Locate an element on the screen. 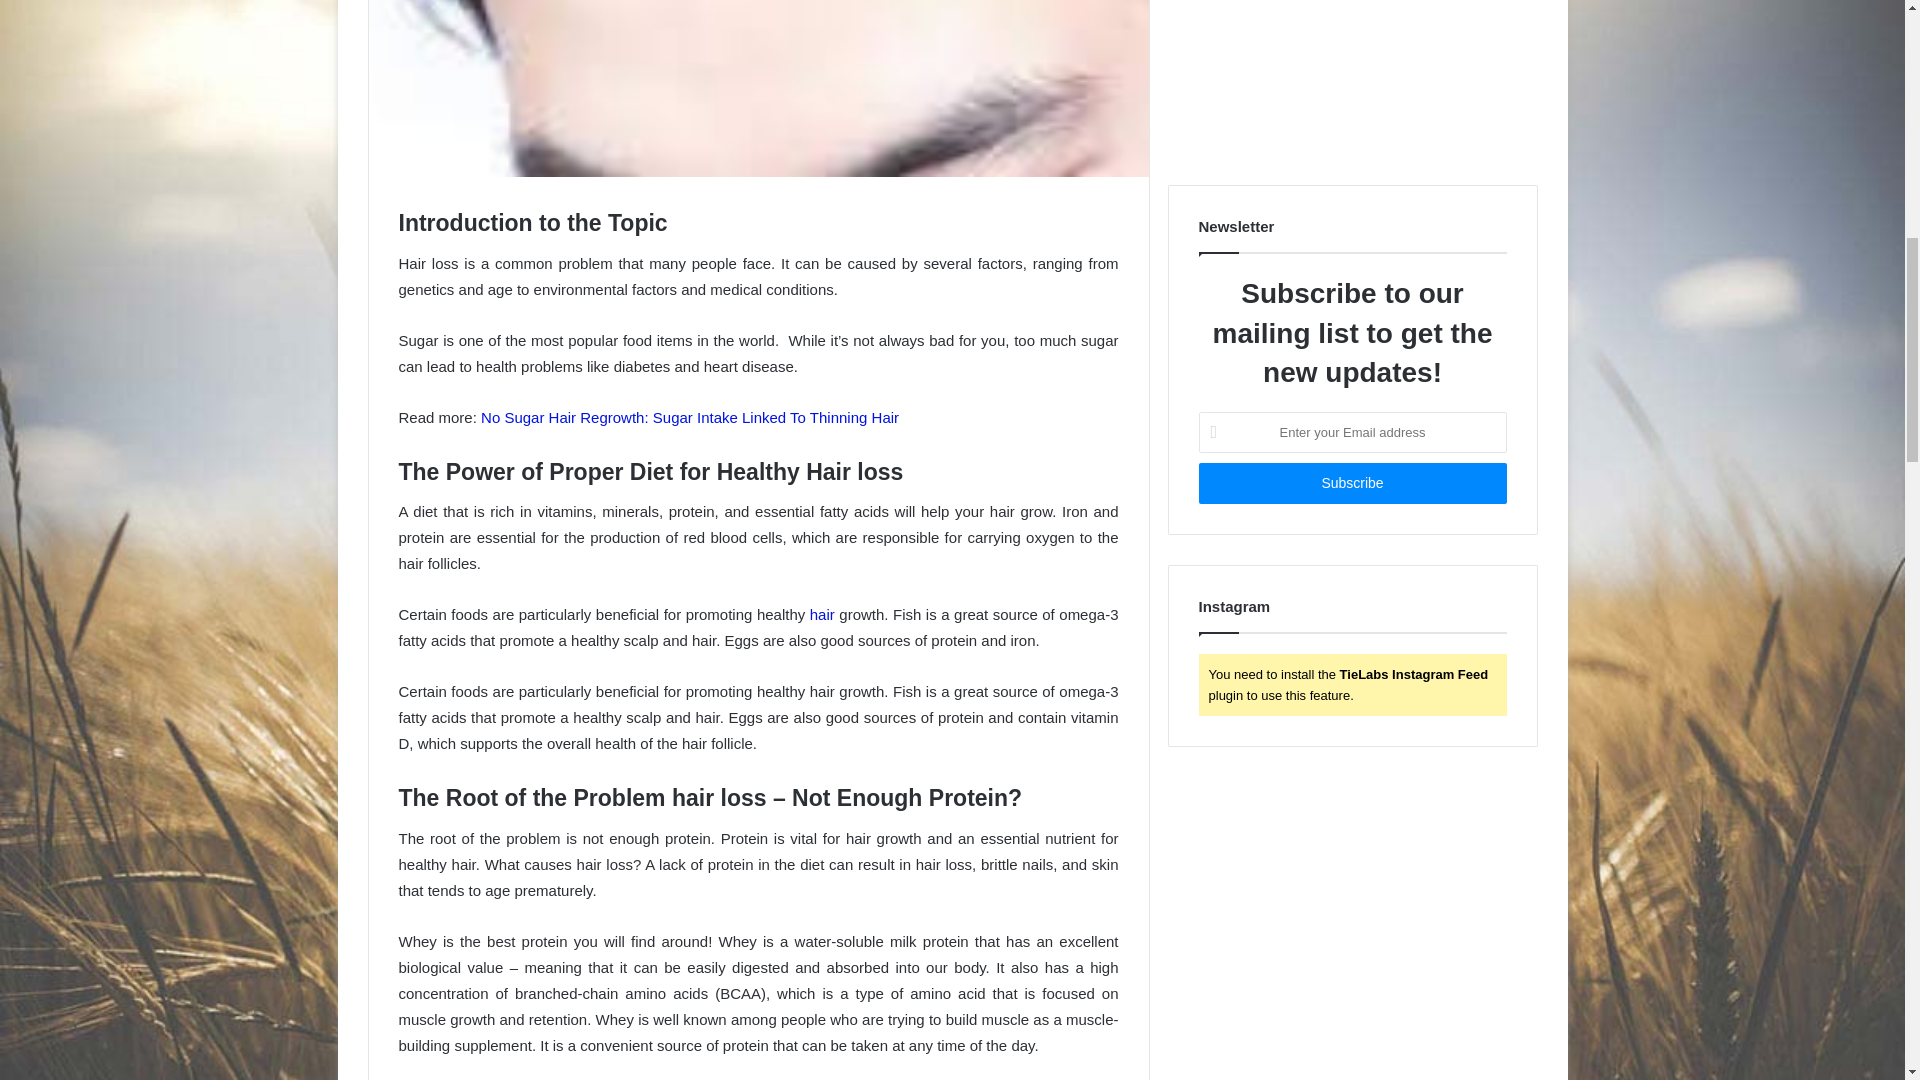  hair is located at coordinates (820, 614).